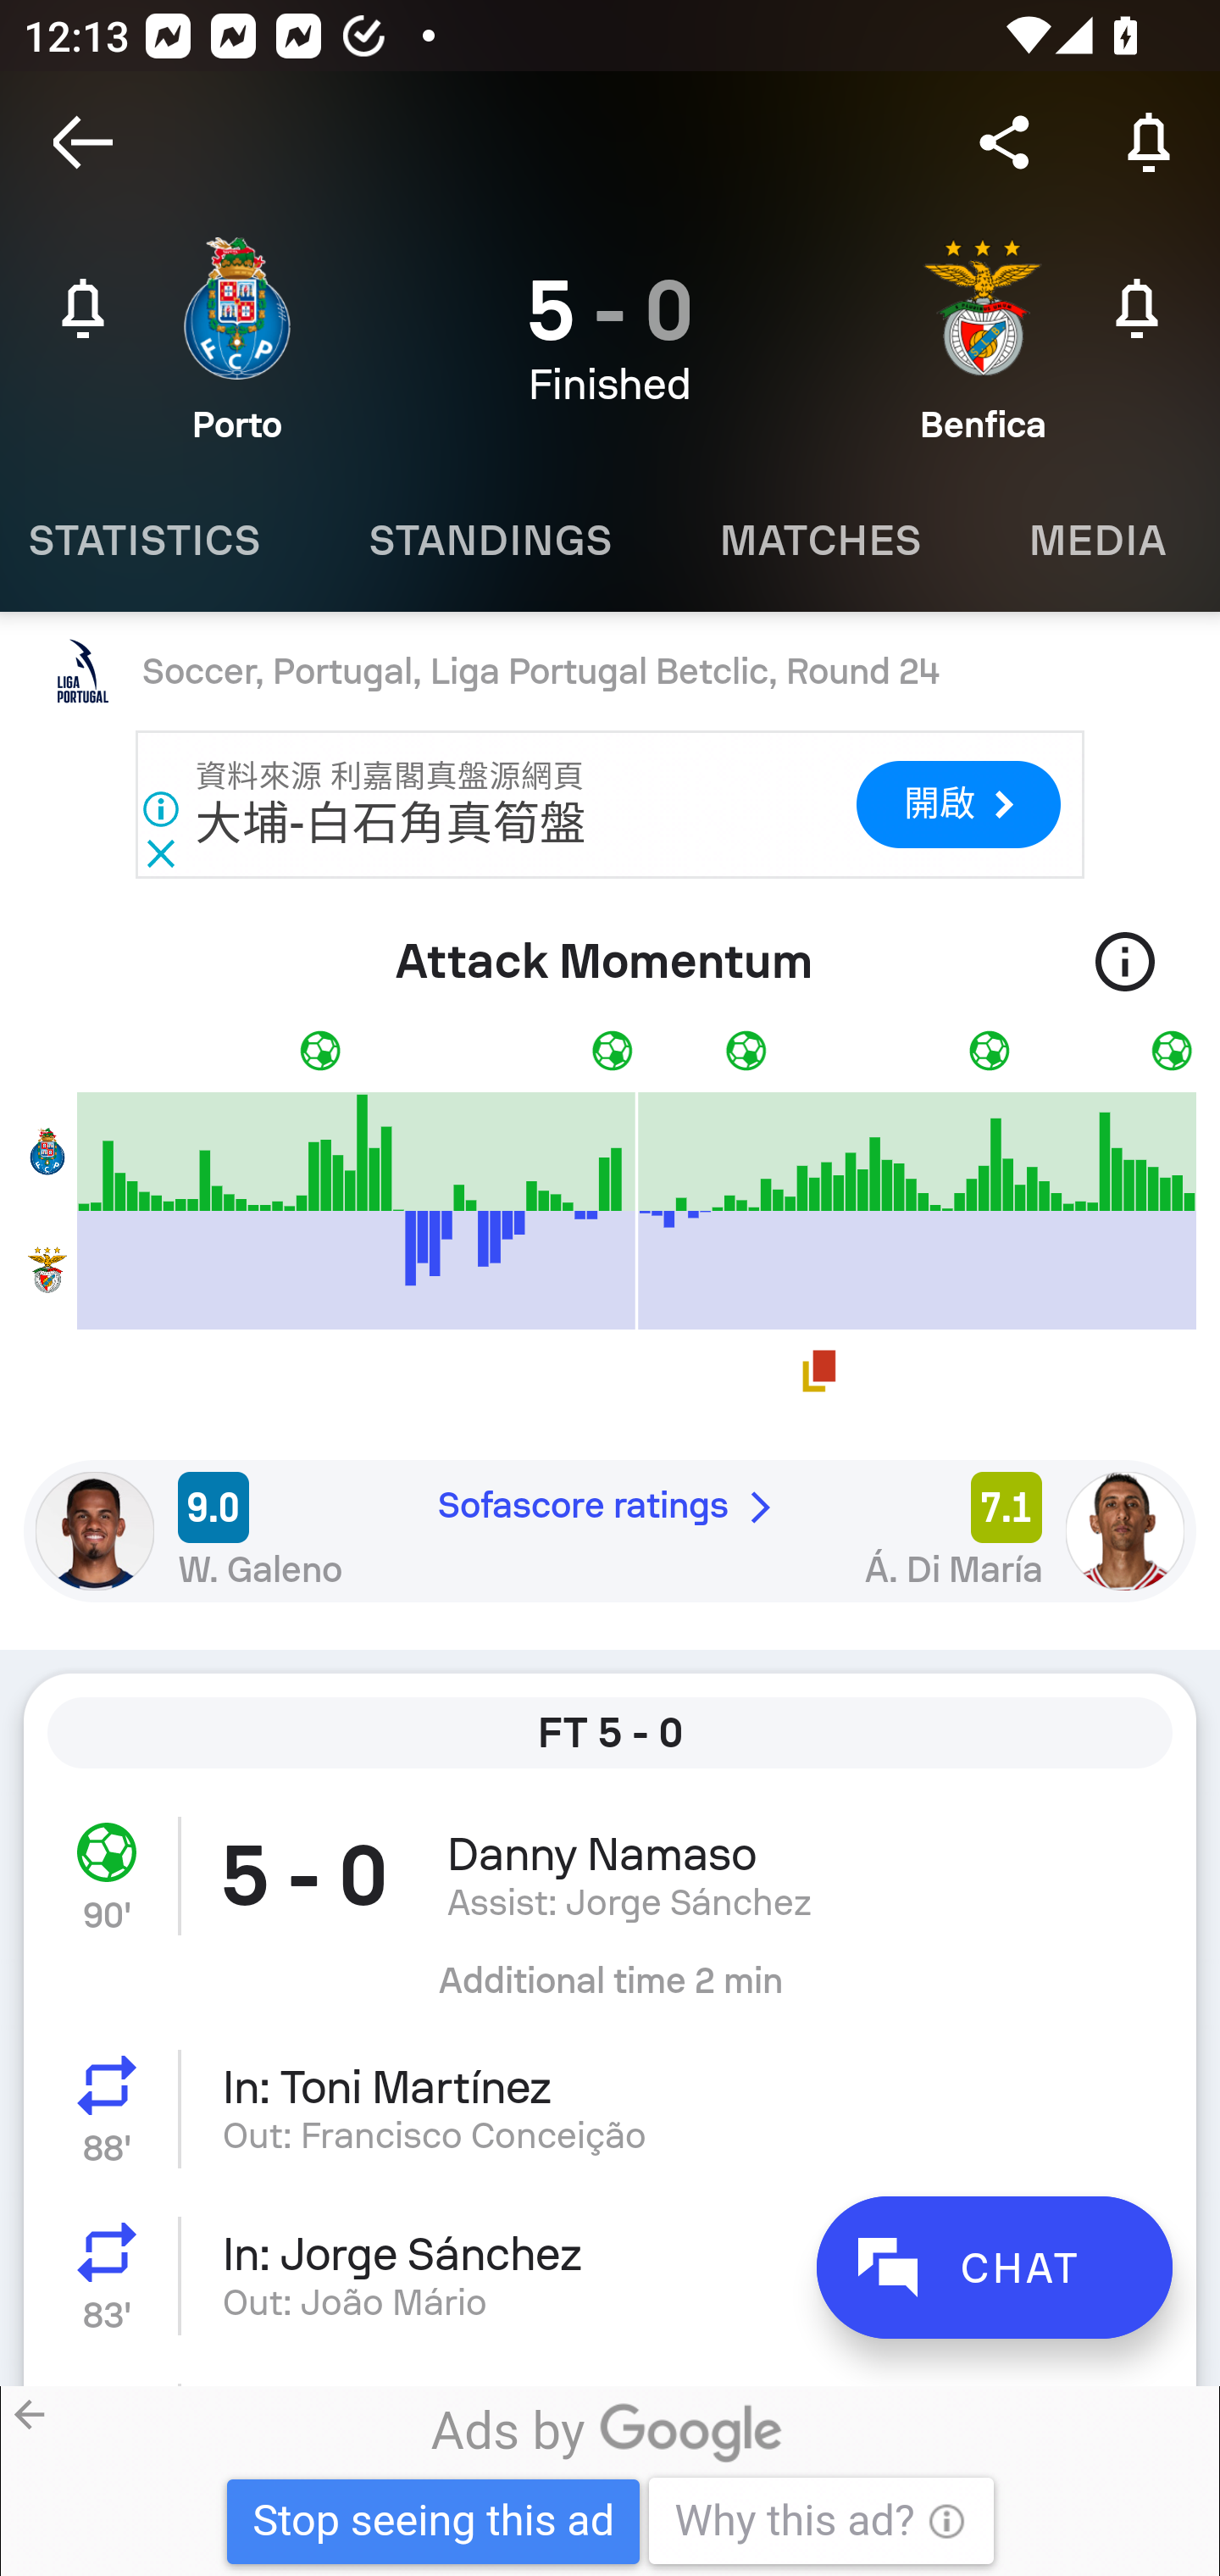 The image size is (1220, 2576). I want to click on 大埔-白石角真筍盤, so click(391, 824).